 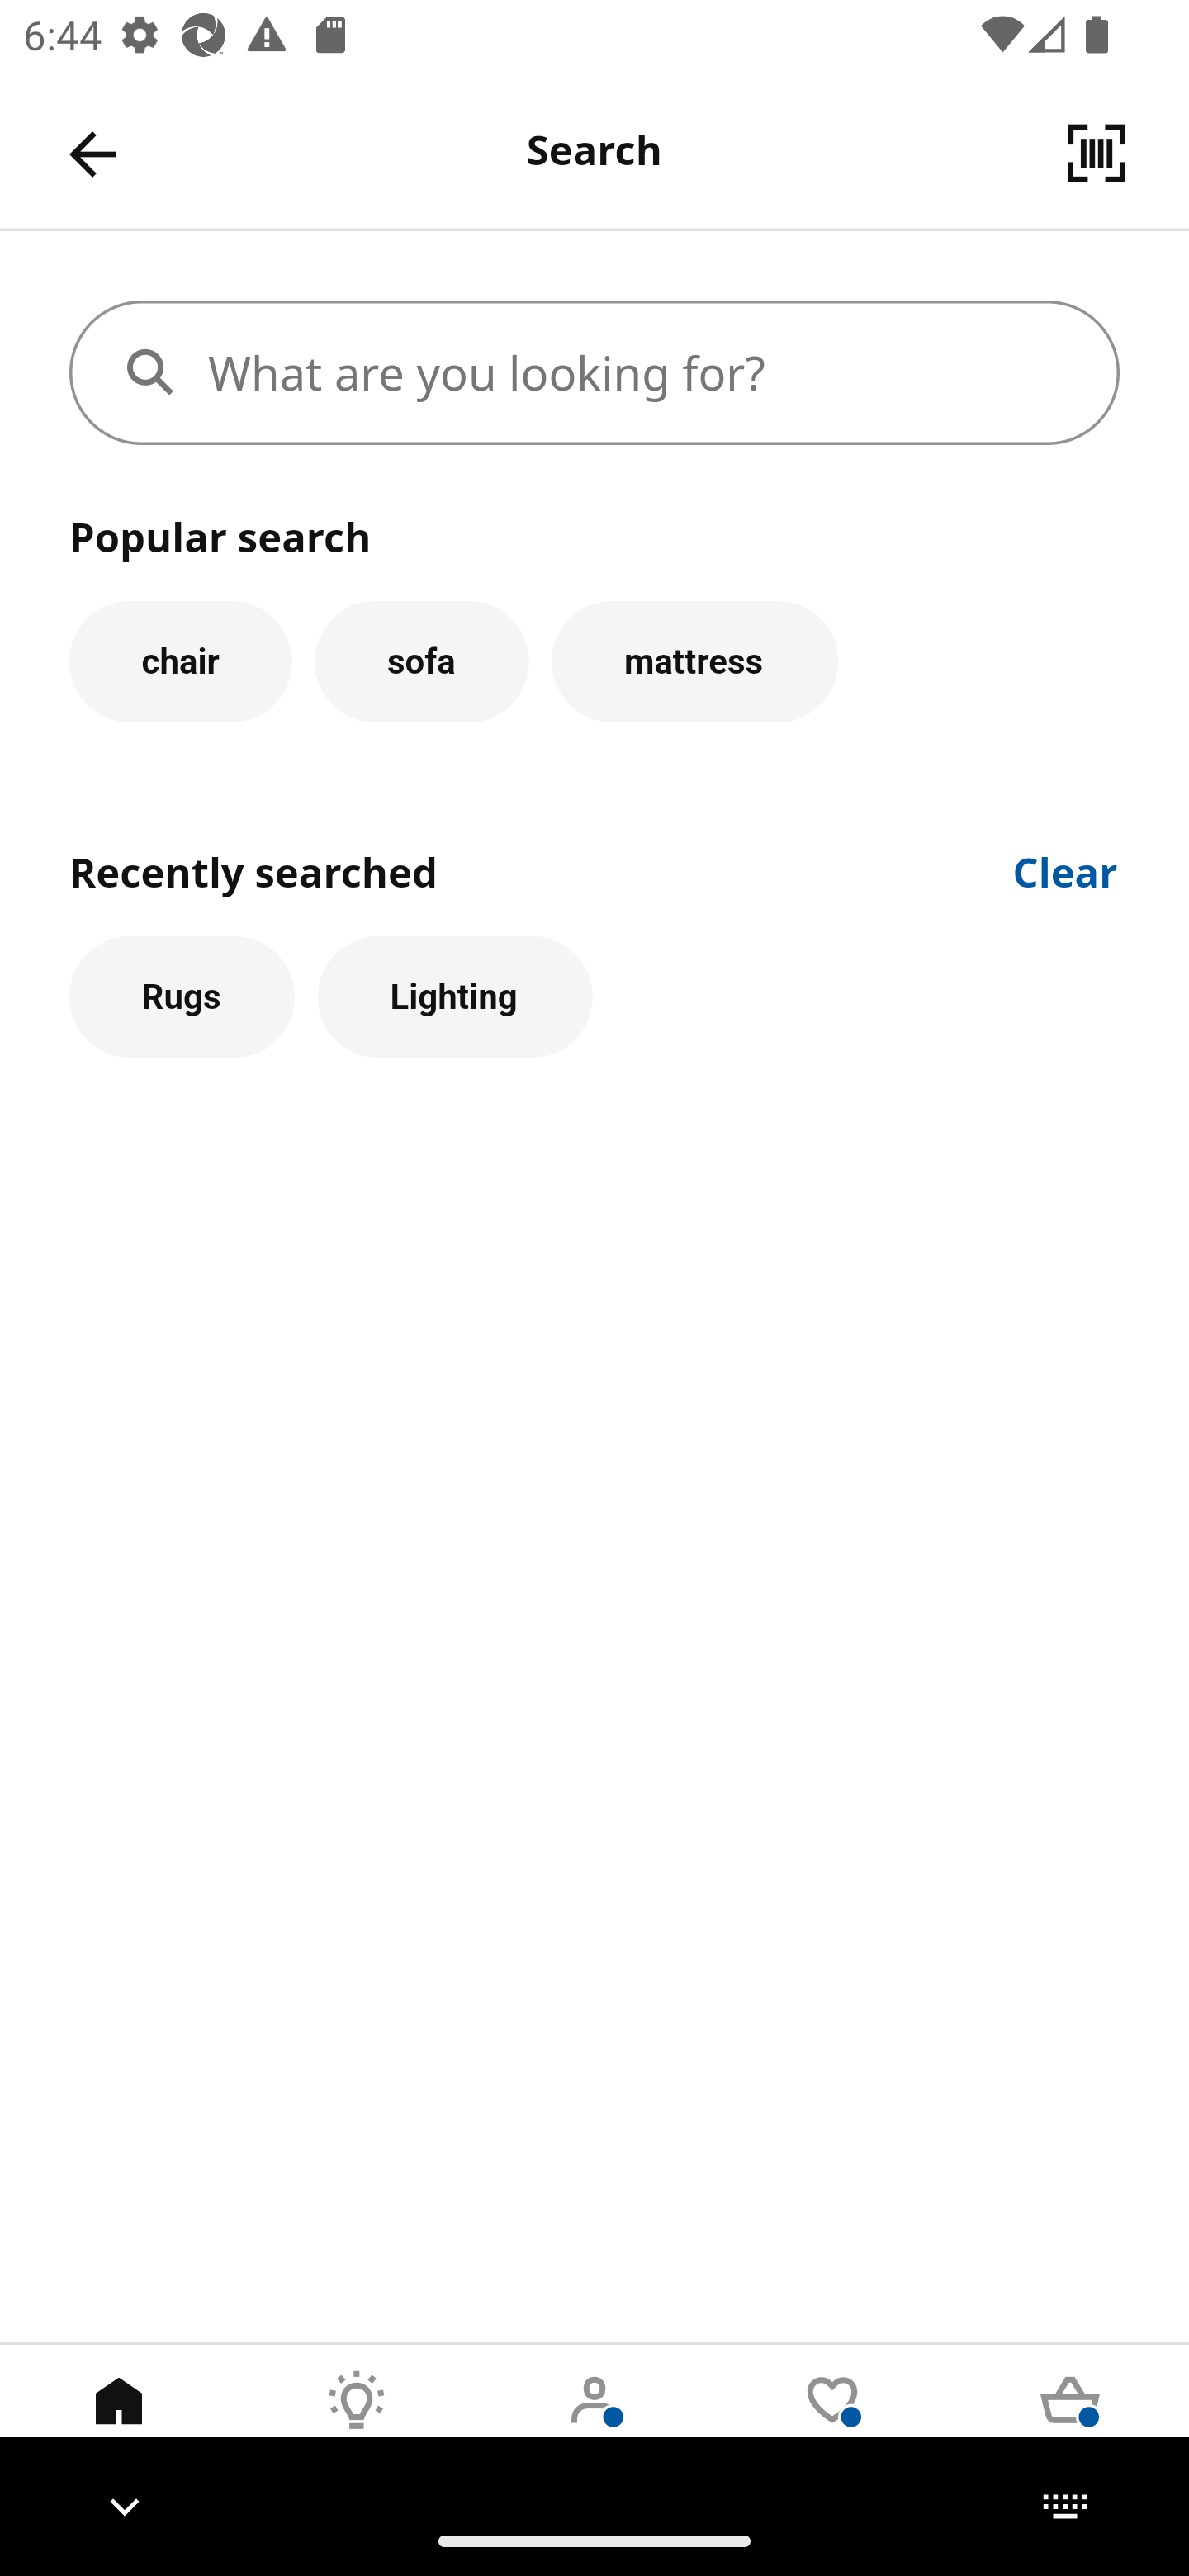 I want to click on chair, so click(x=180, y=661).